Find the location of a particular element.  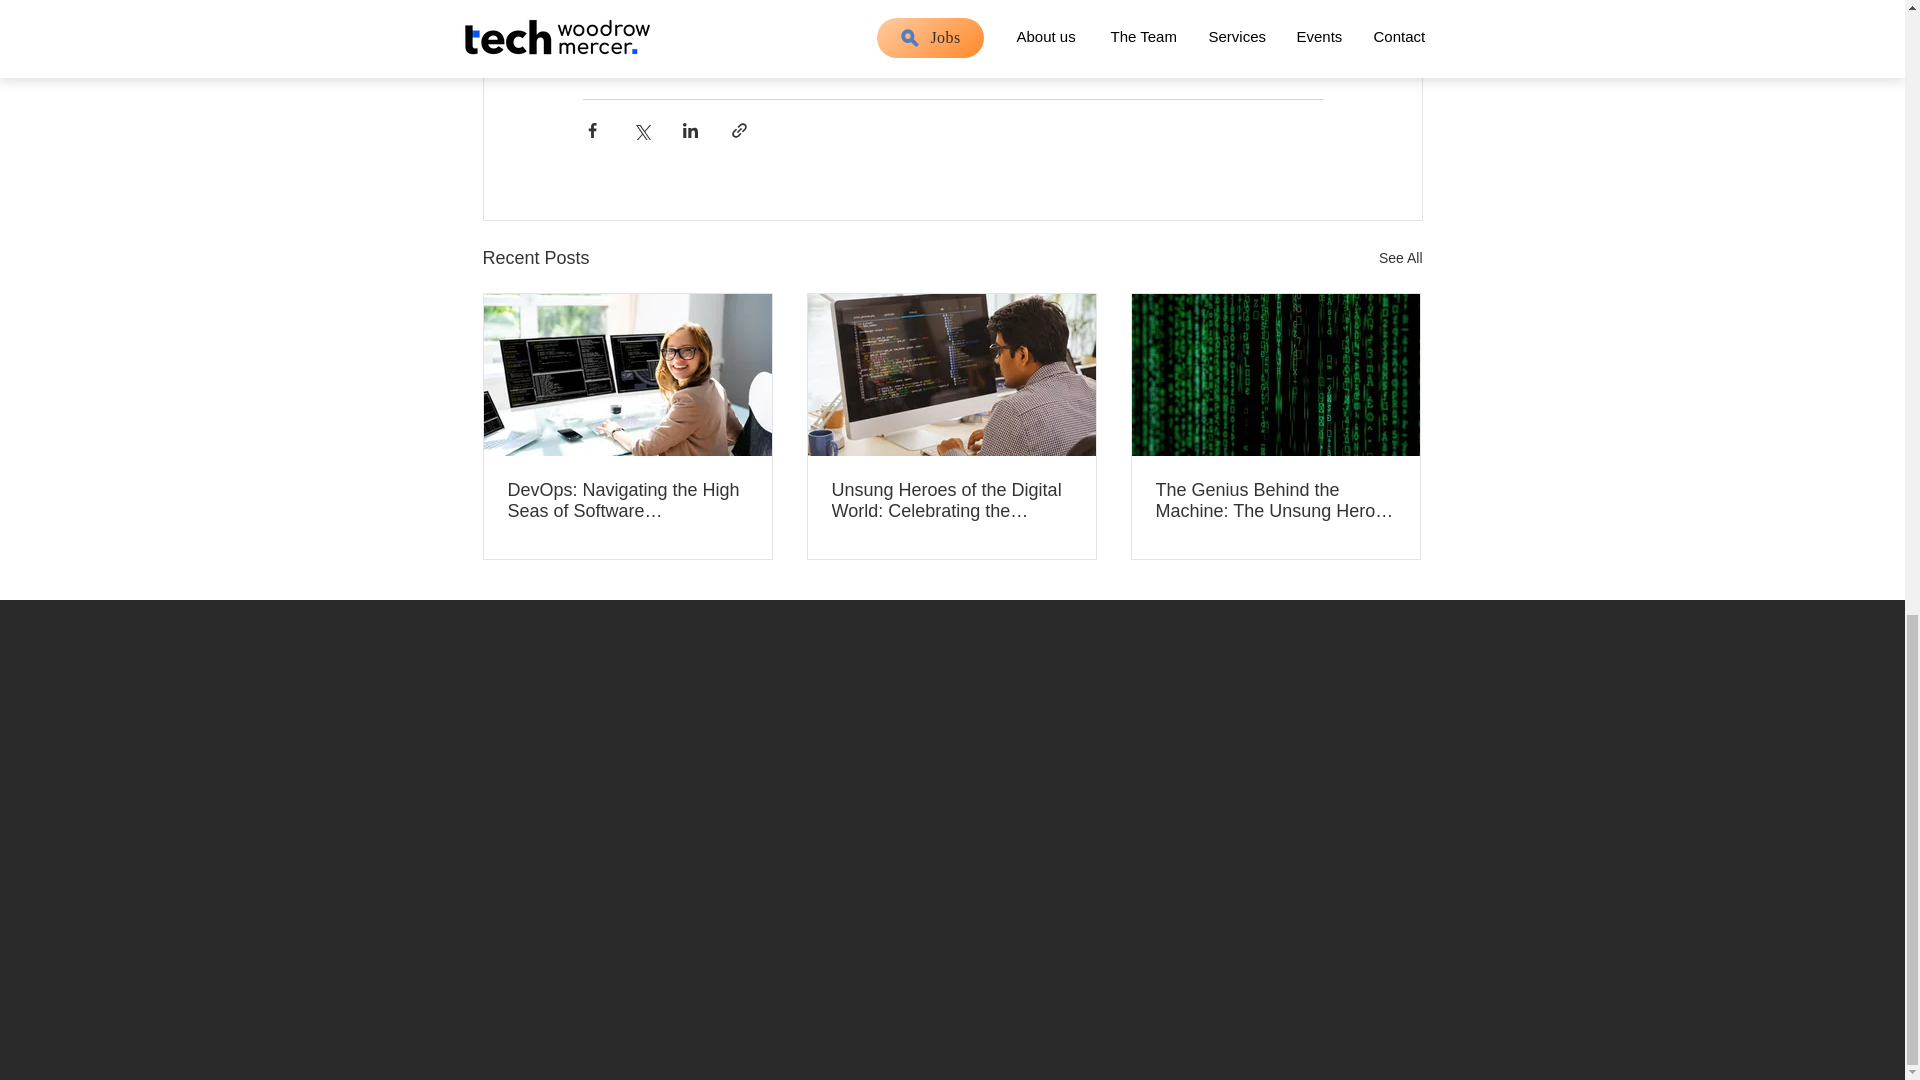

See All is located at coordinates (1400, 258).